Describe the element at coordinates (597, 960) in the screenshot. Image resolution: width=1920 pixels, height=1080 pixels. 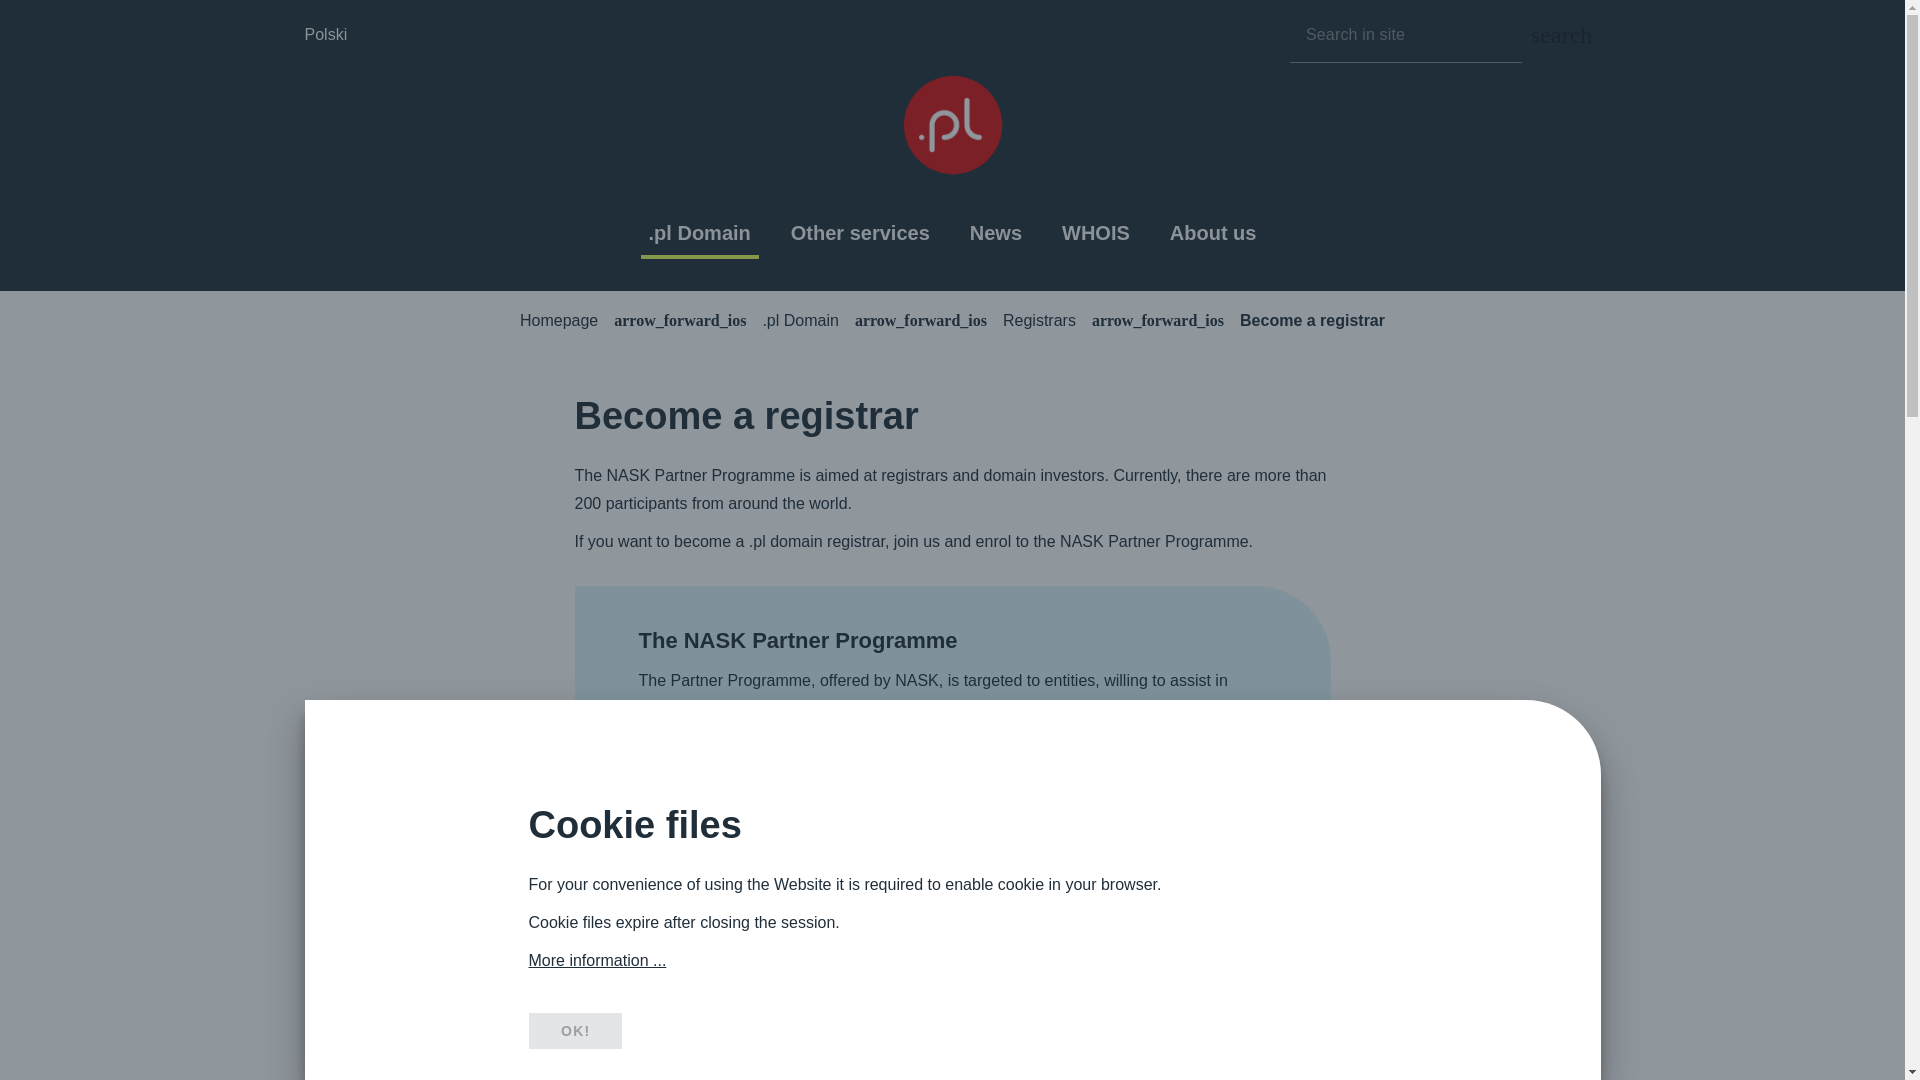
I see `More information ...` at that location.